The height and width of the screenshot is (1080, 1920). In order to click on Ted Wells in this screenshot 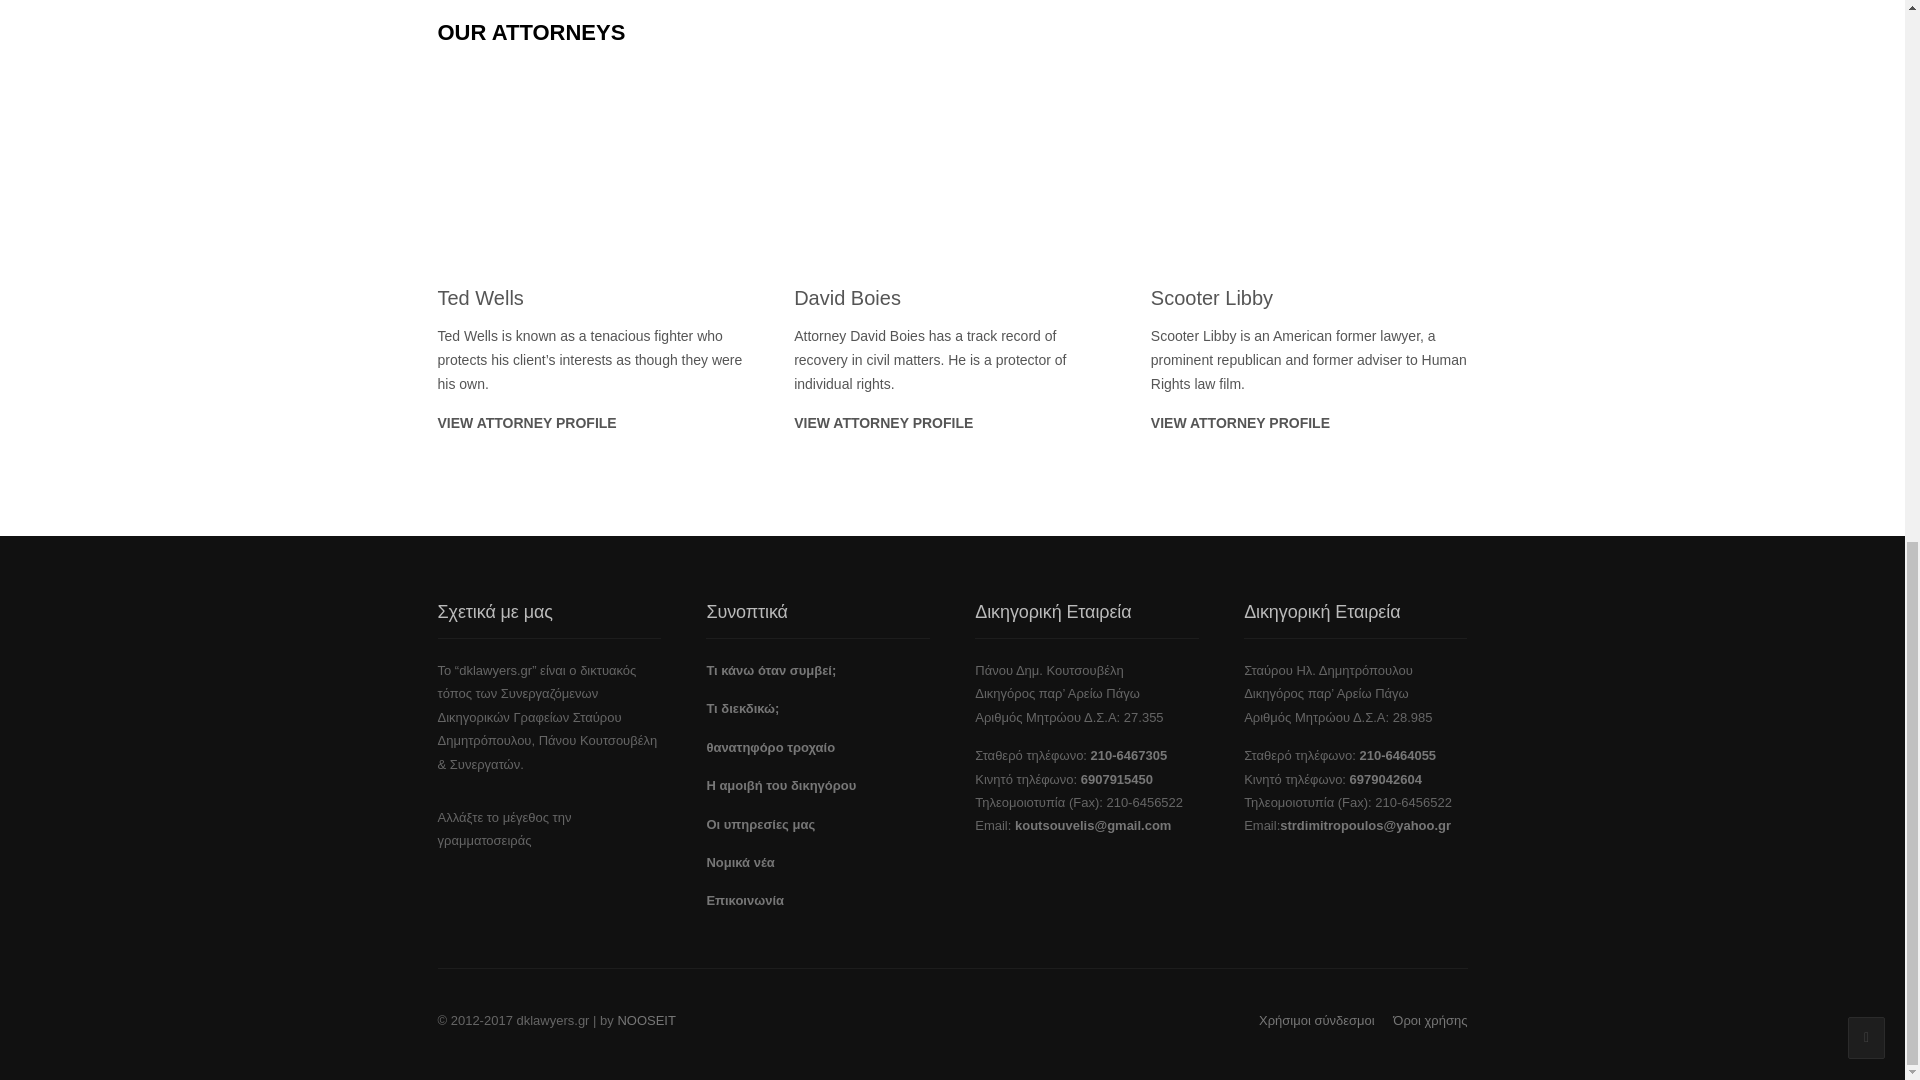, I will do `click(480, 298)`.